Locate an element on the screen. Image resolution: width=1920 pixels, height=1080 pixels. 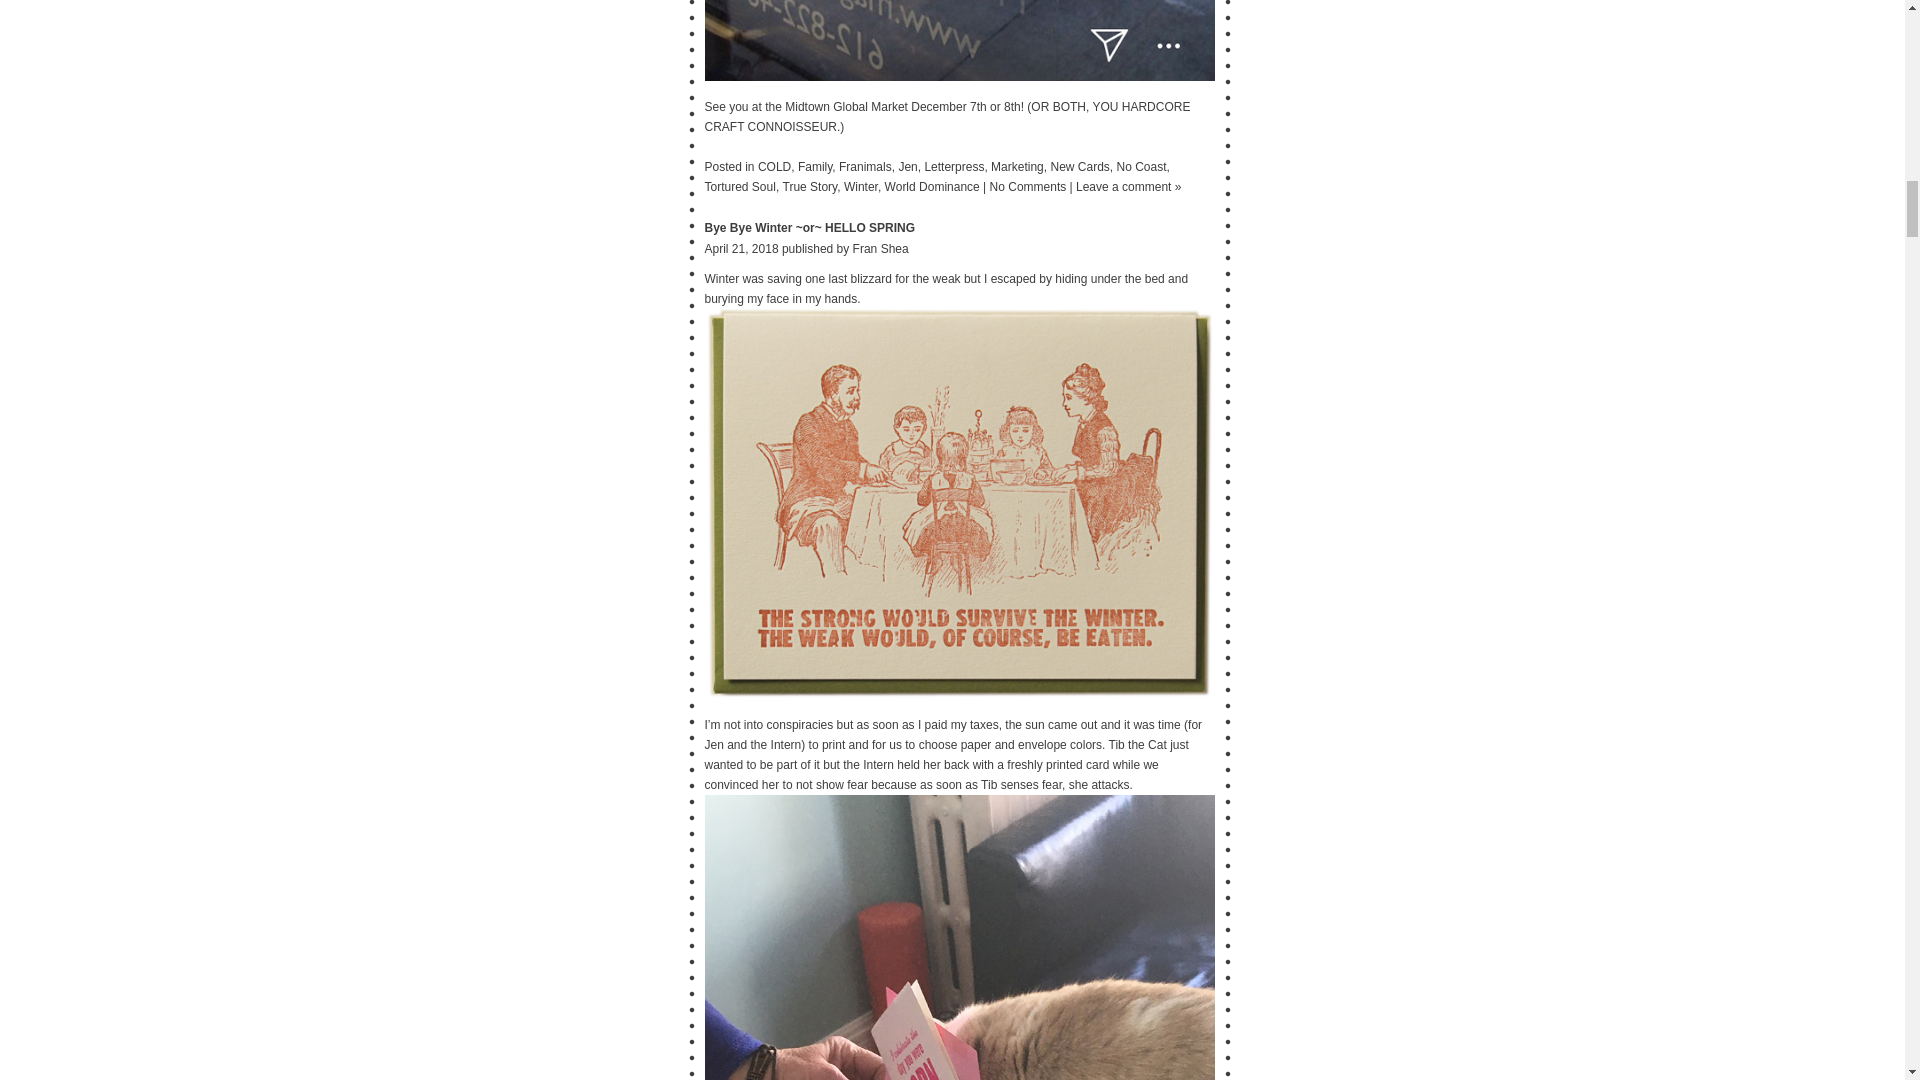
World Dominance is located at coordinates (932, 187).